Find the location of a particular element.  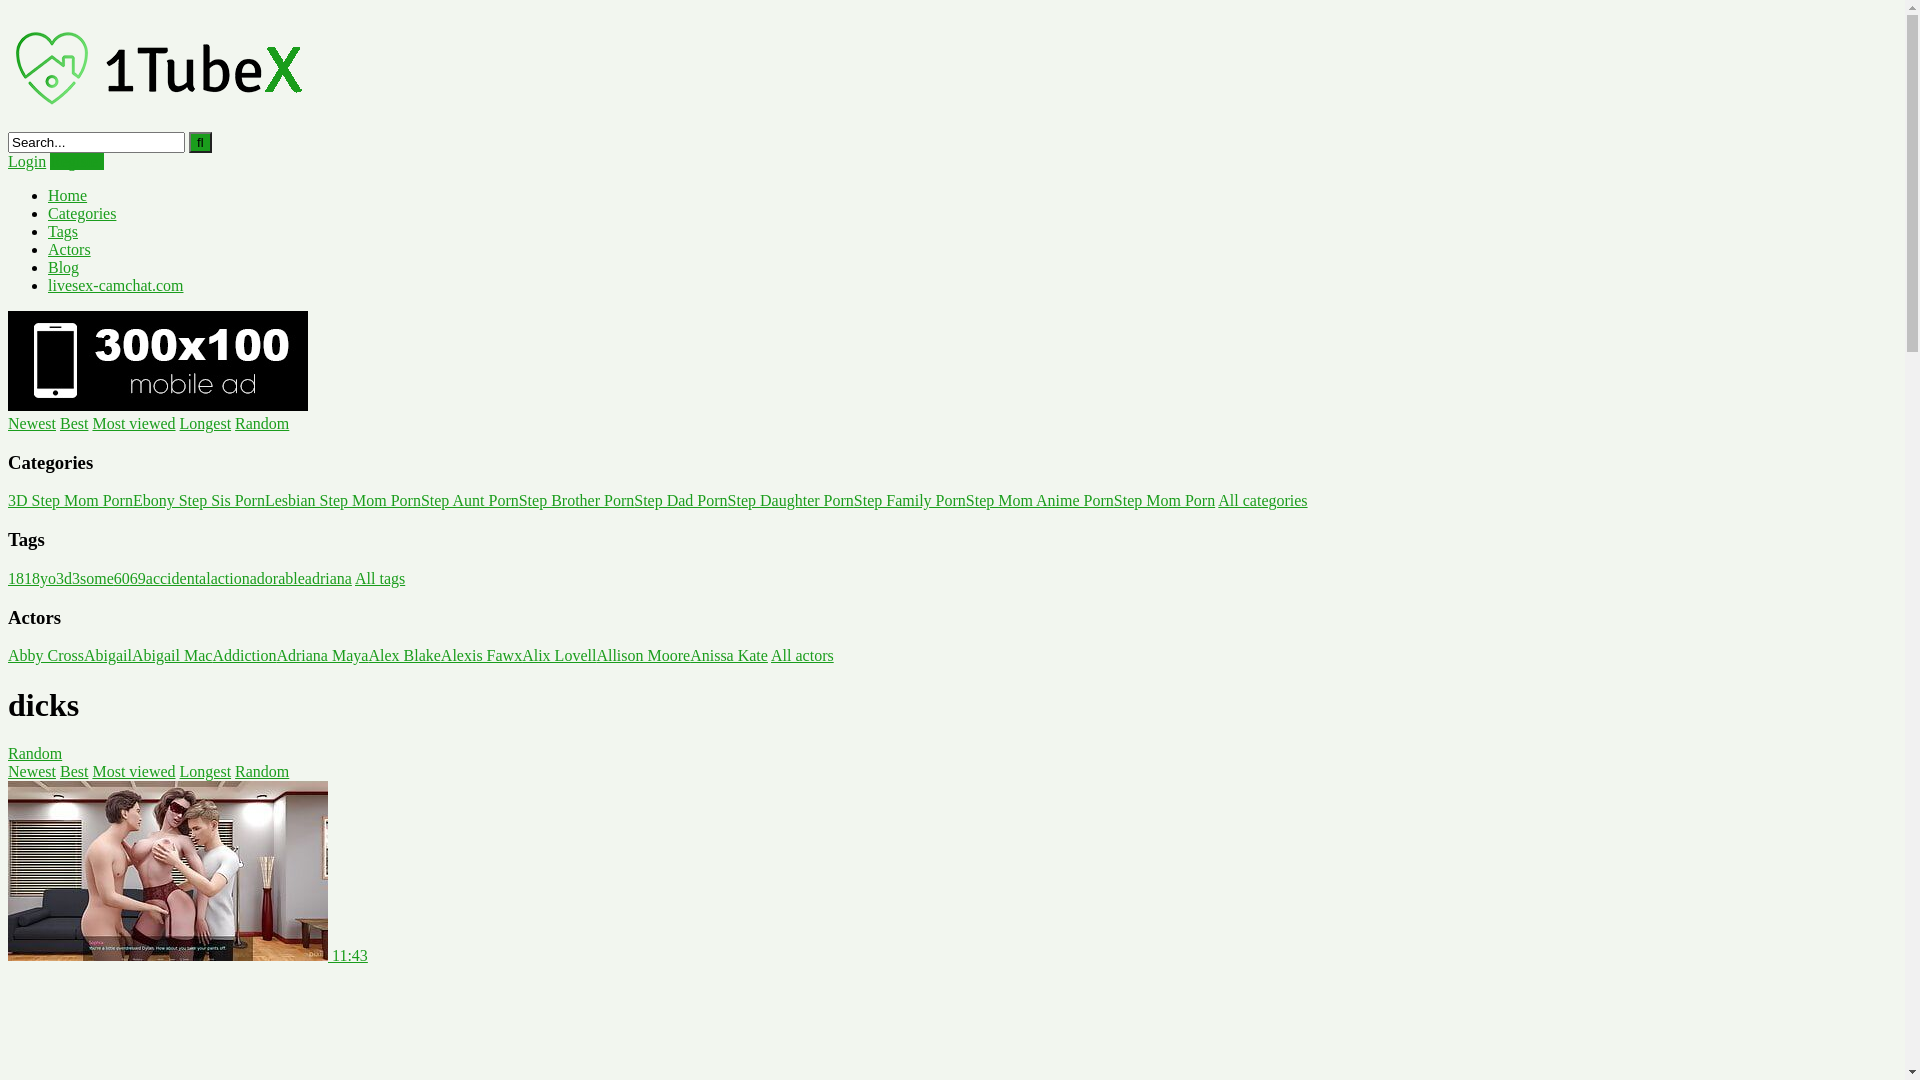

Register is located at coordinates (76, 162).